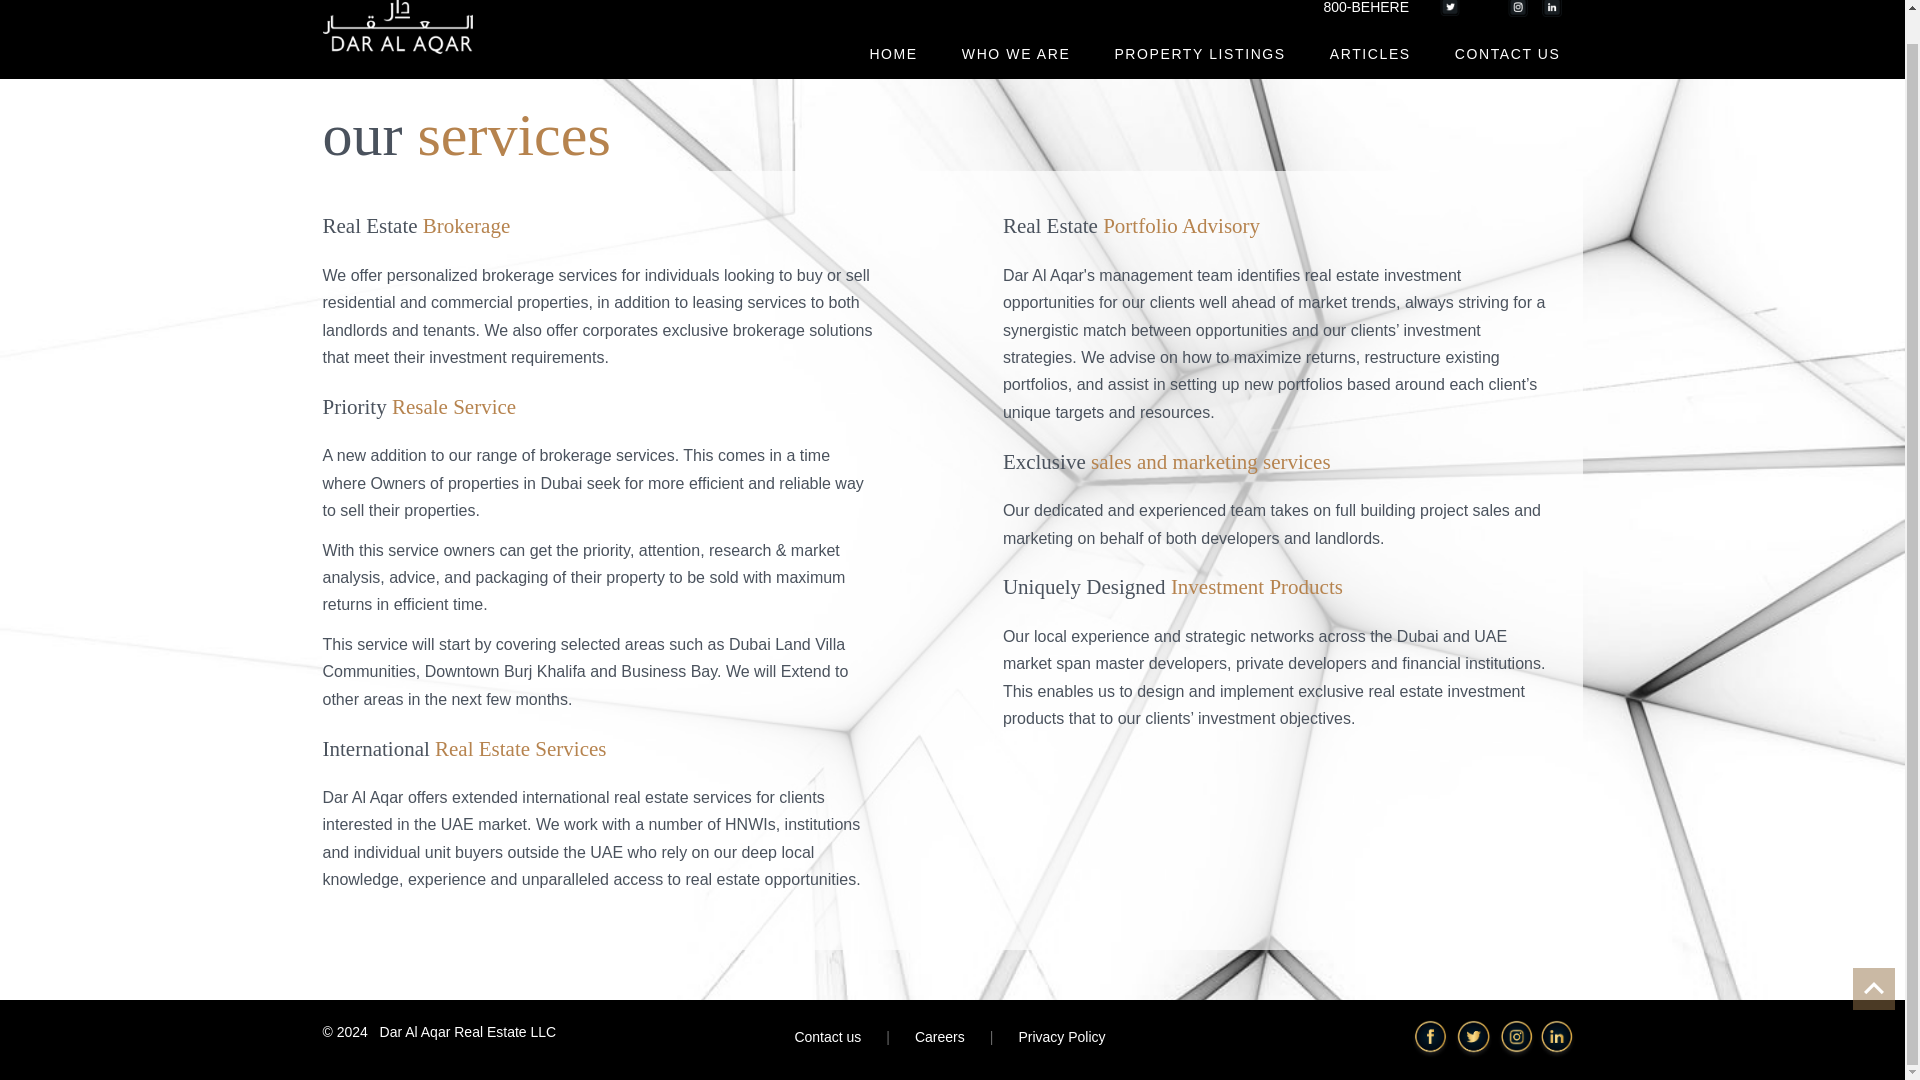 Image resolution: width=1920 pixels, height=1080 pixels. What do you see at coordinates (1370, 54) in the screenshot?
I see `ARTICLES` at bounding box center [1370, 54].